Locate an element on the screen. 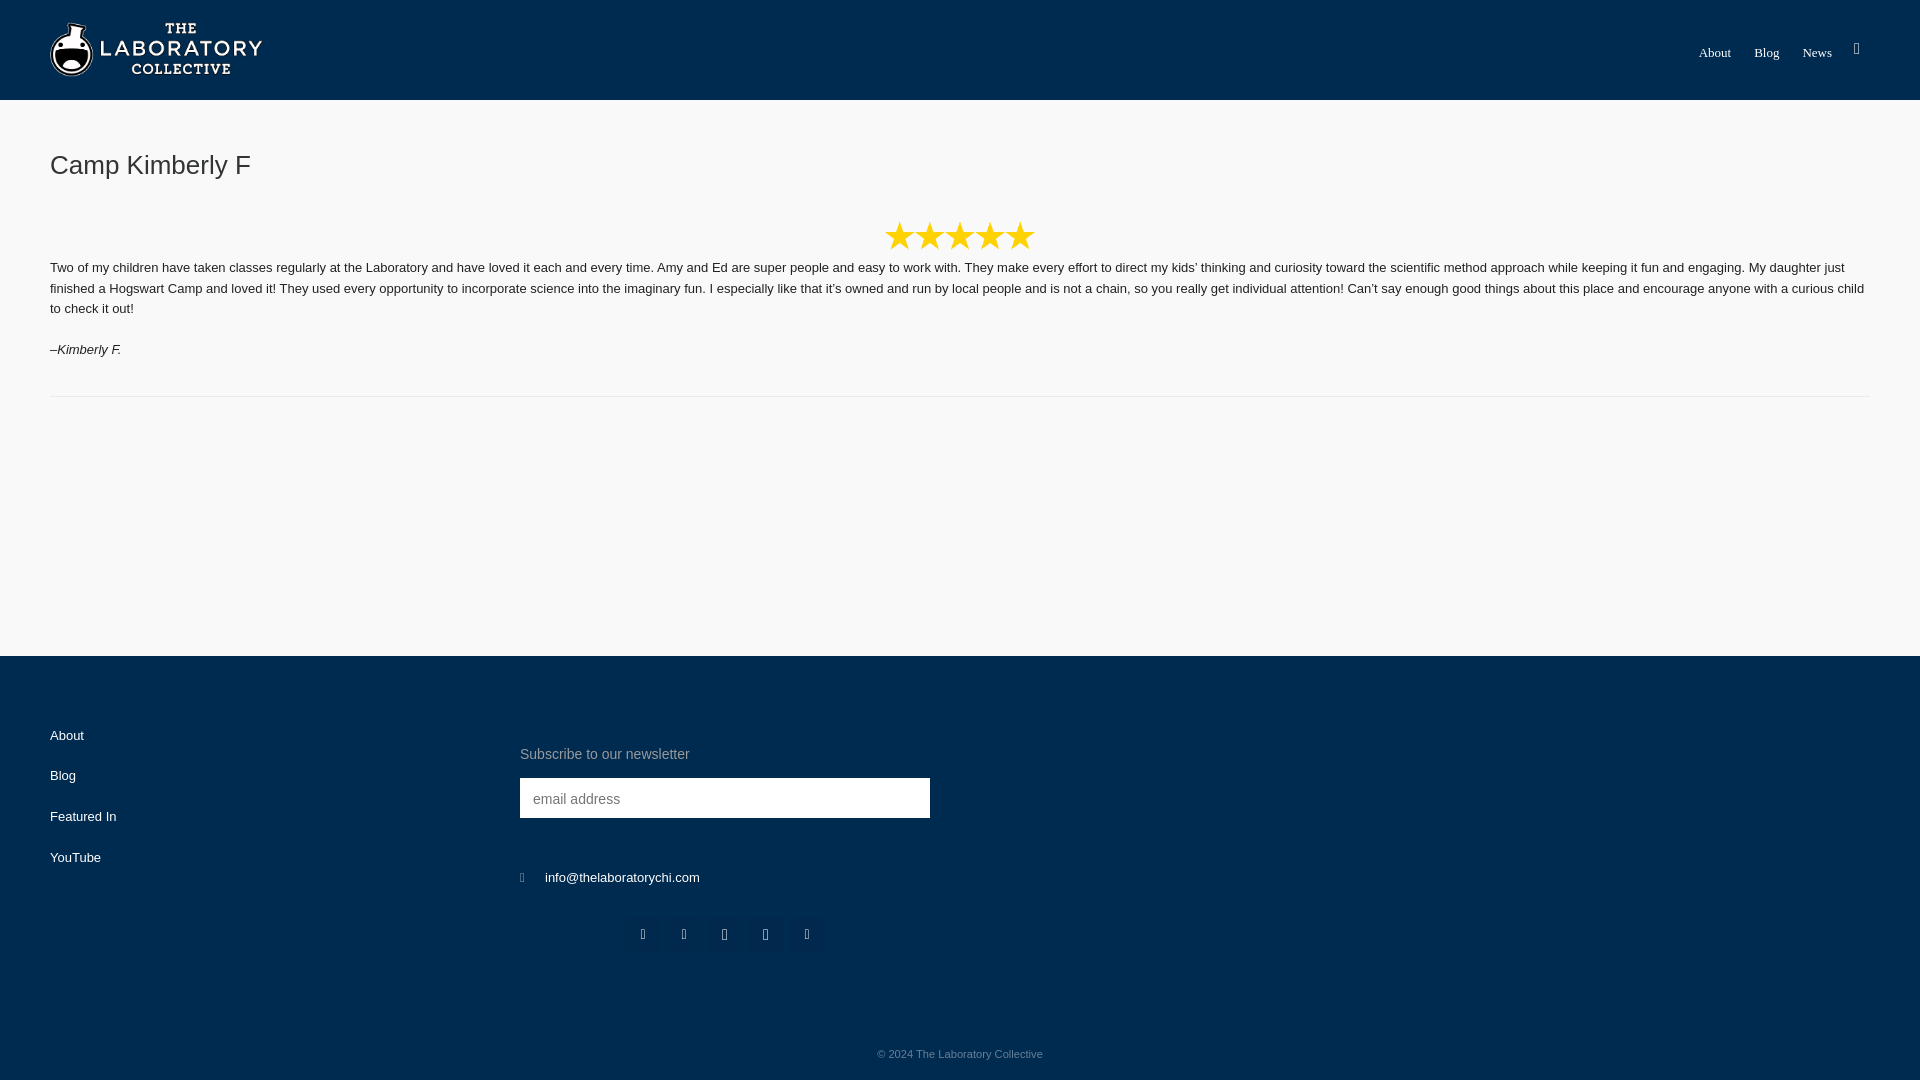 This screenshot has height=1080, width=1920. About is located at coordinates (66, 735).